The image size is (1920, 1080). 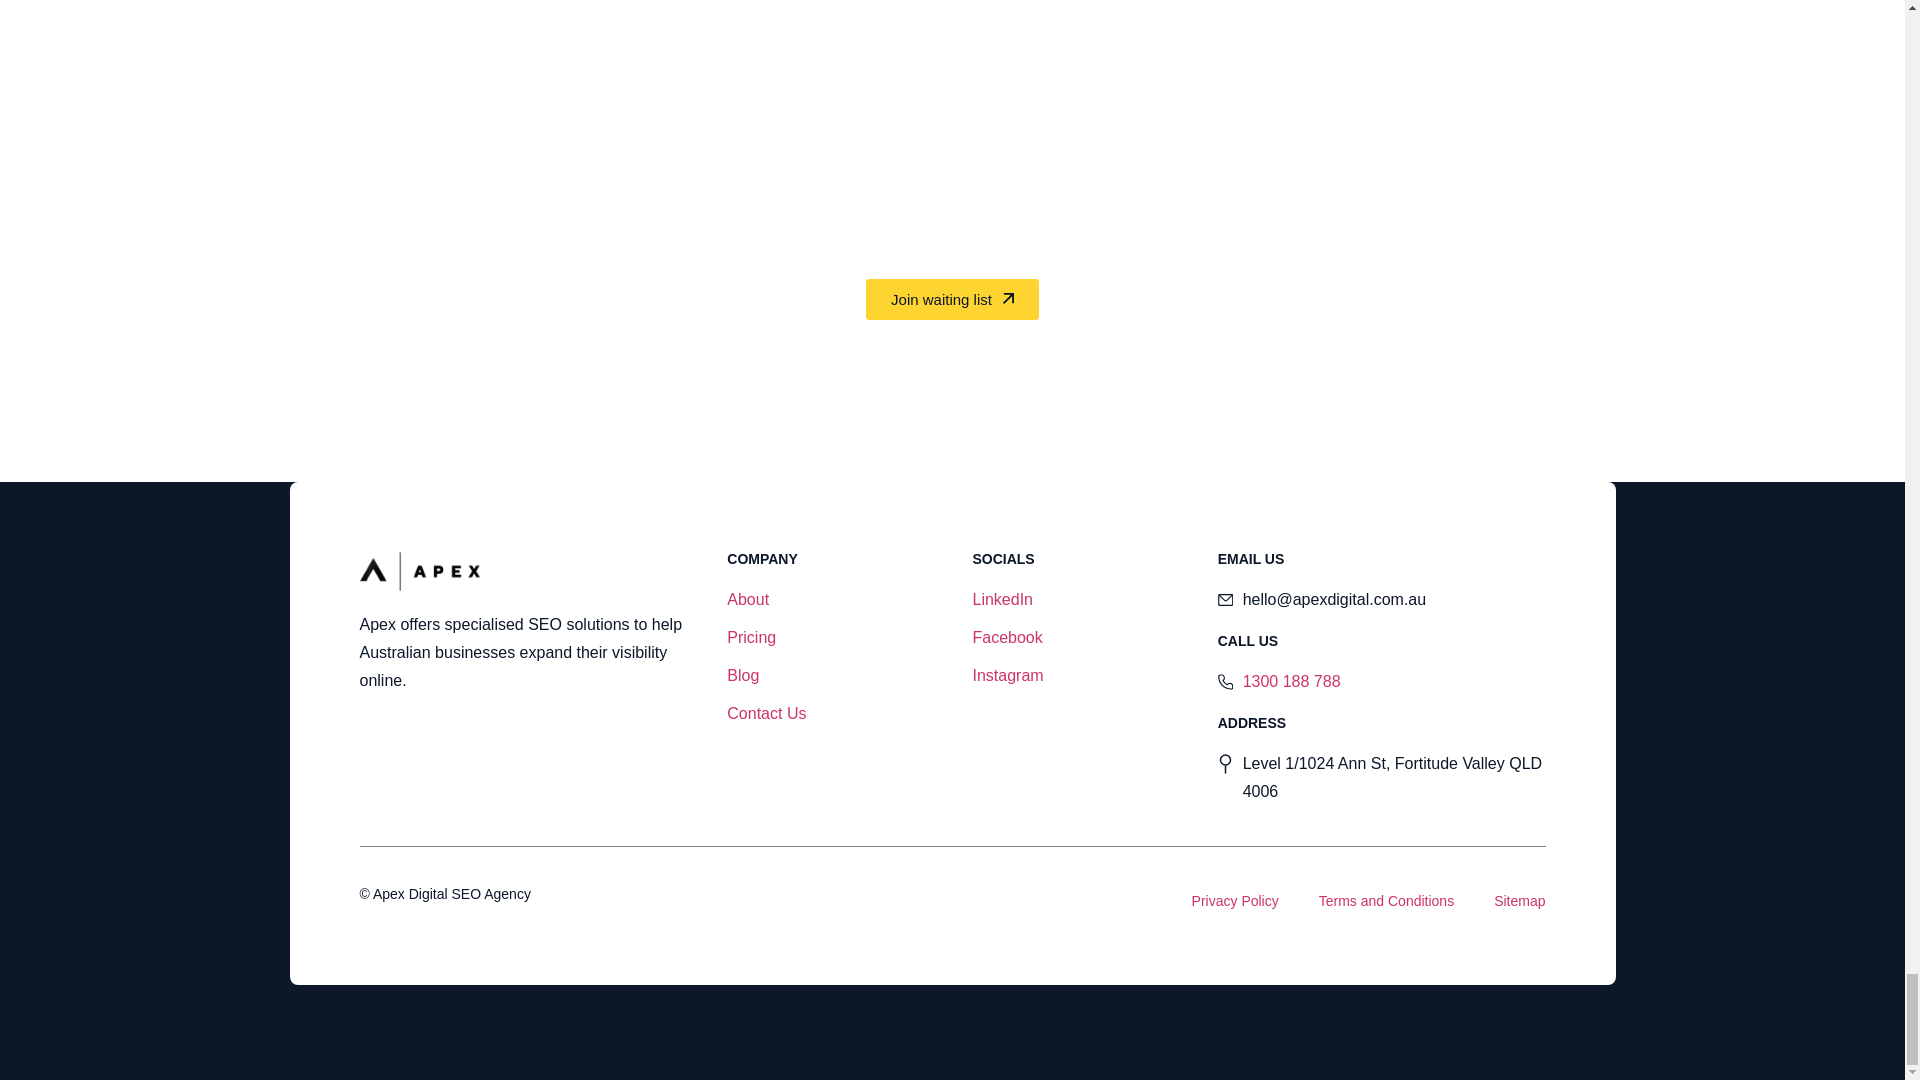 What do you see at coordinates (952, 298) in the screenshot?
I see `Join waiting list` at bounding box center [952, 298].